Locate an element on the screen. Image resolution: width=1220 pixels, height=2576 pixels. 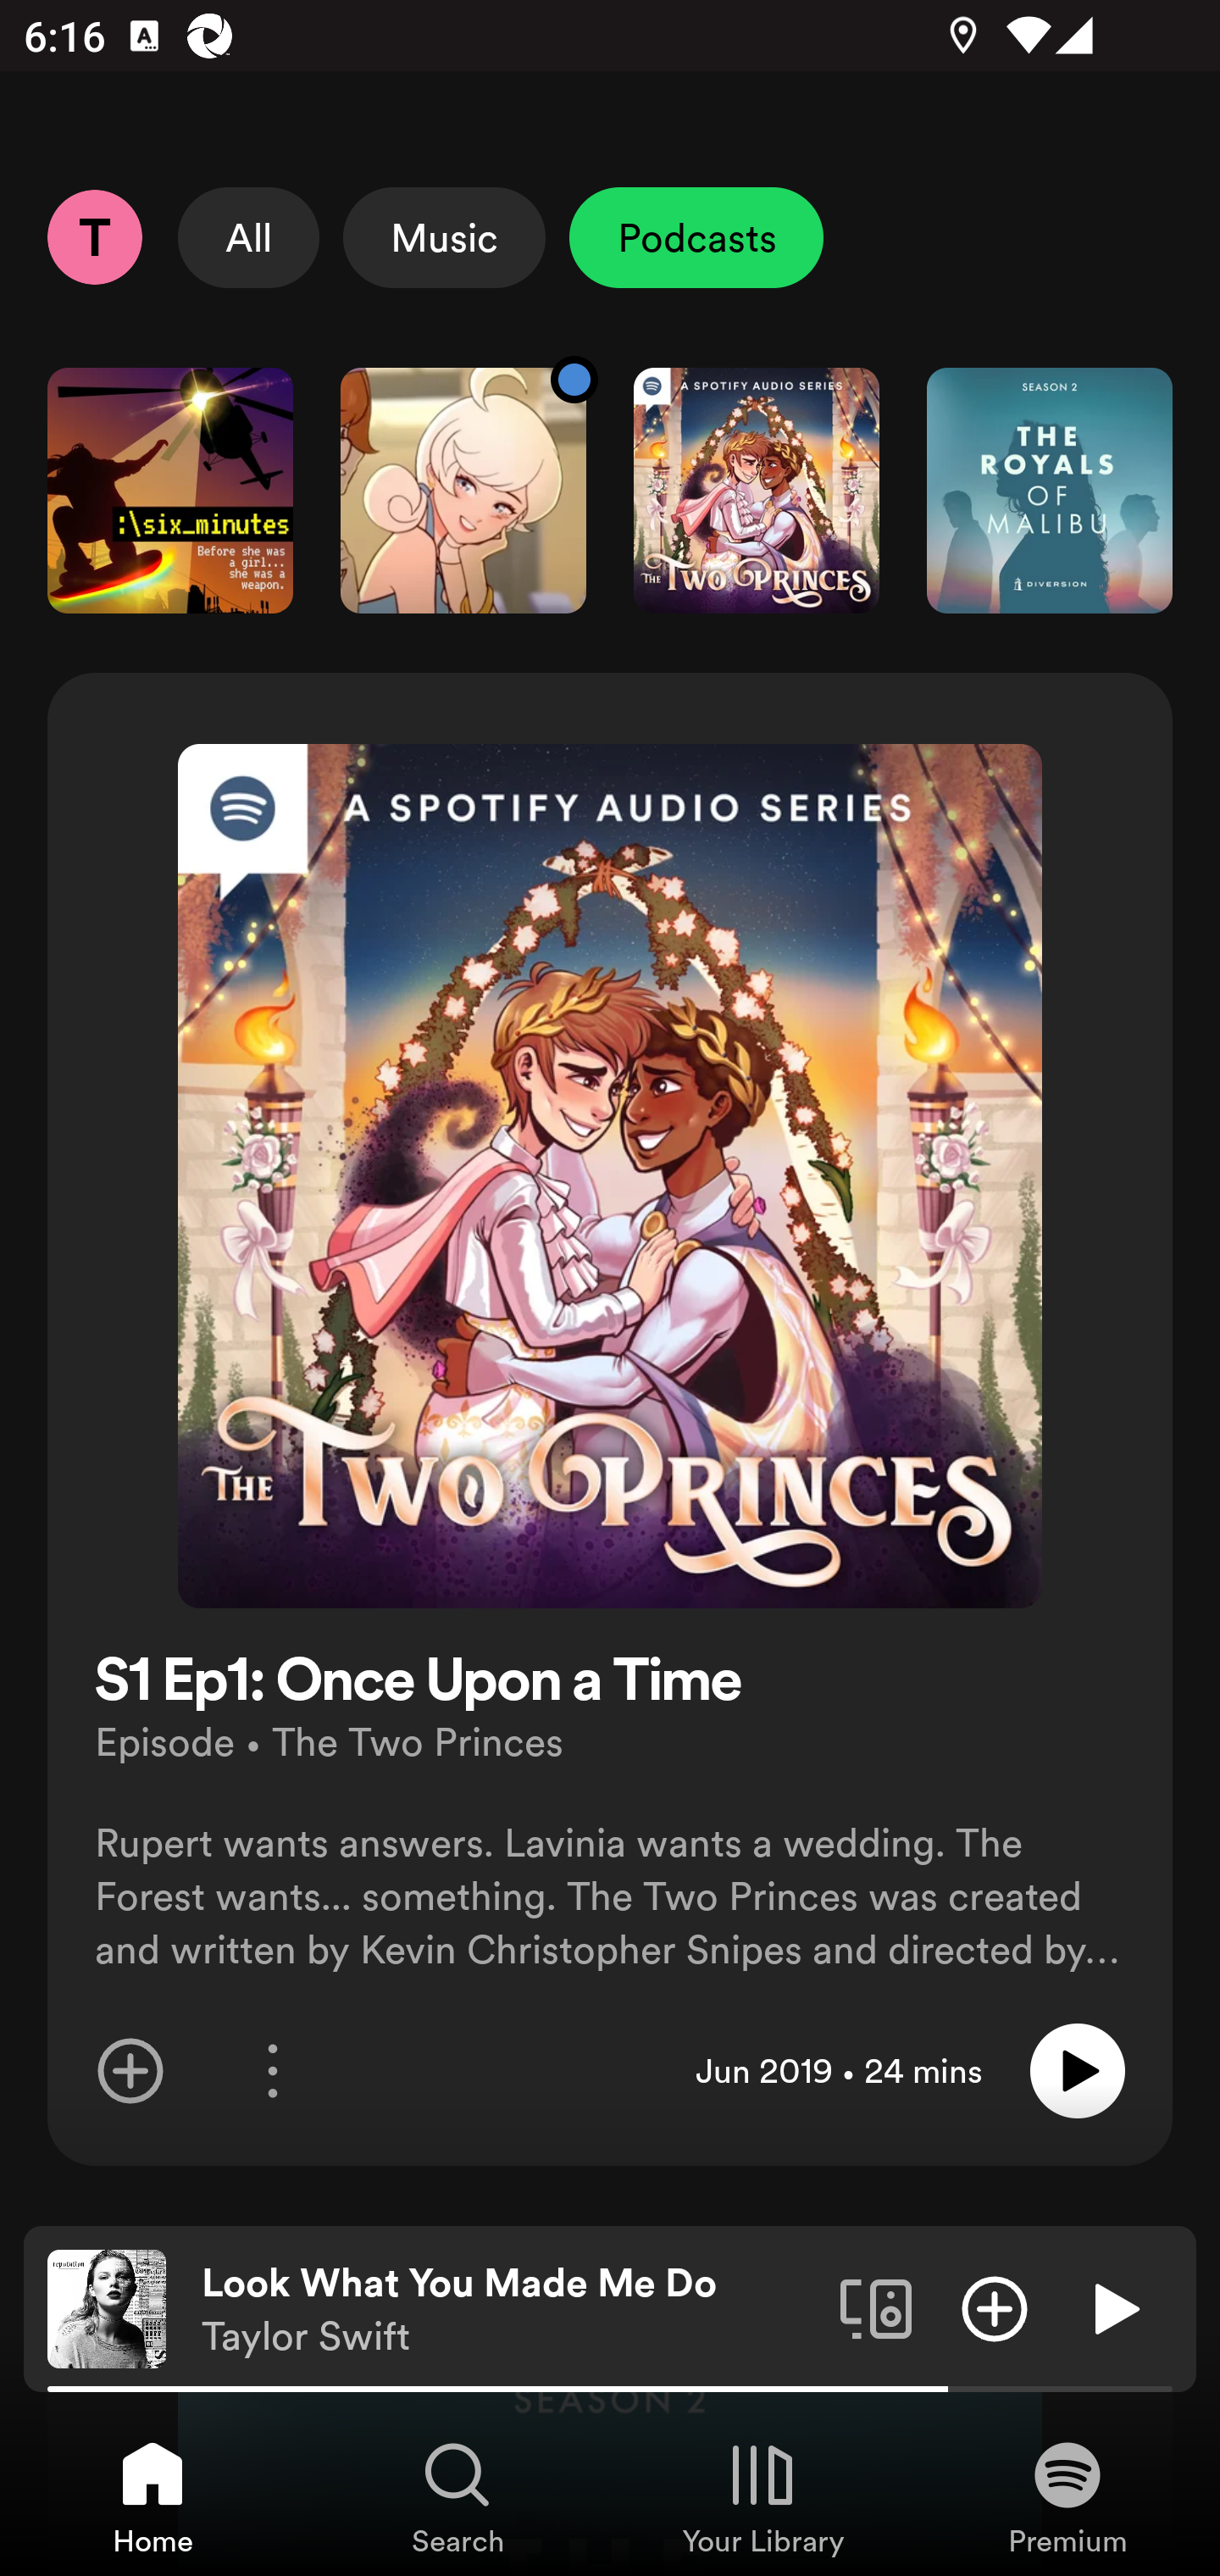
Profile is located at coordinates (94, 236).